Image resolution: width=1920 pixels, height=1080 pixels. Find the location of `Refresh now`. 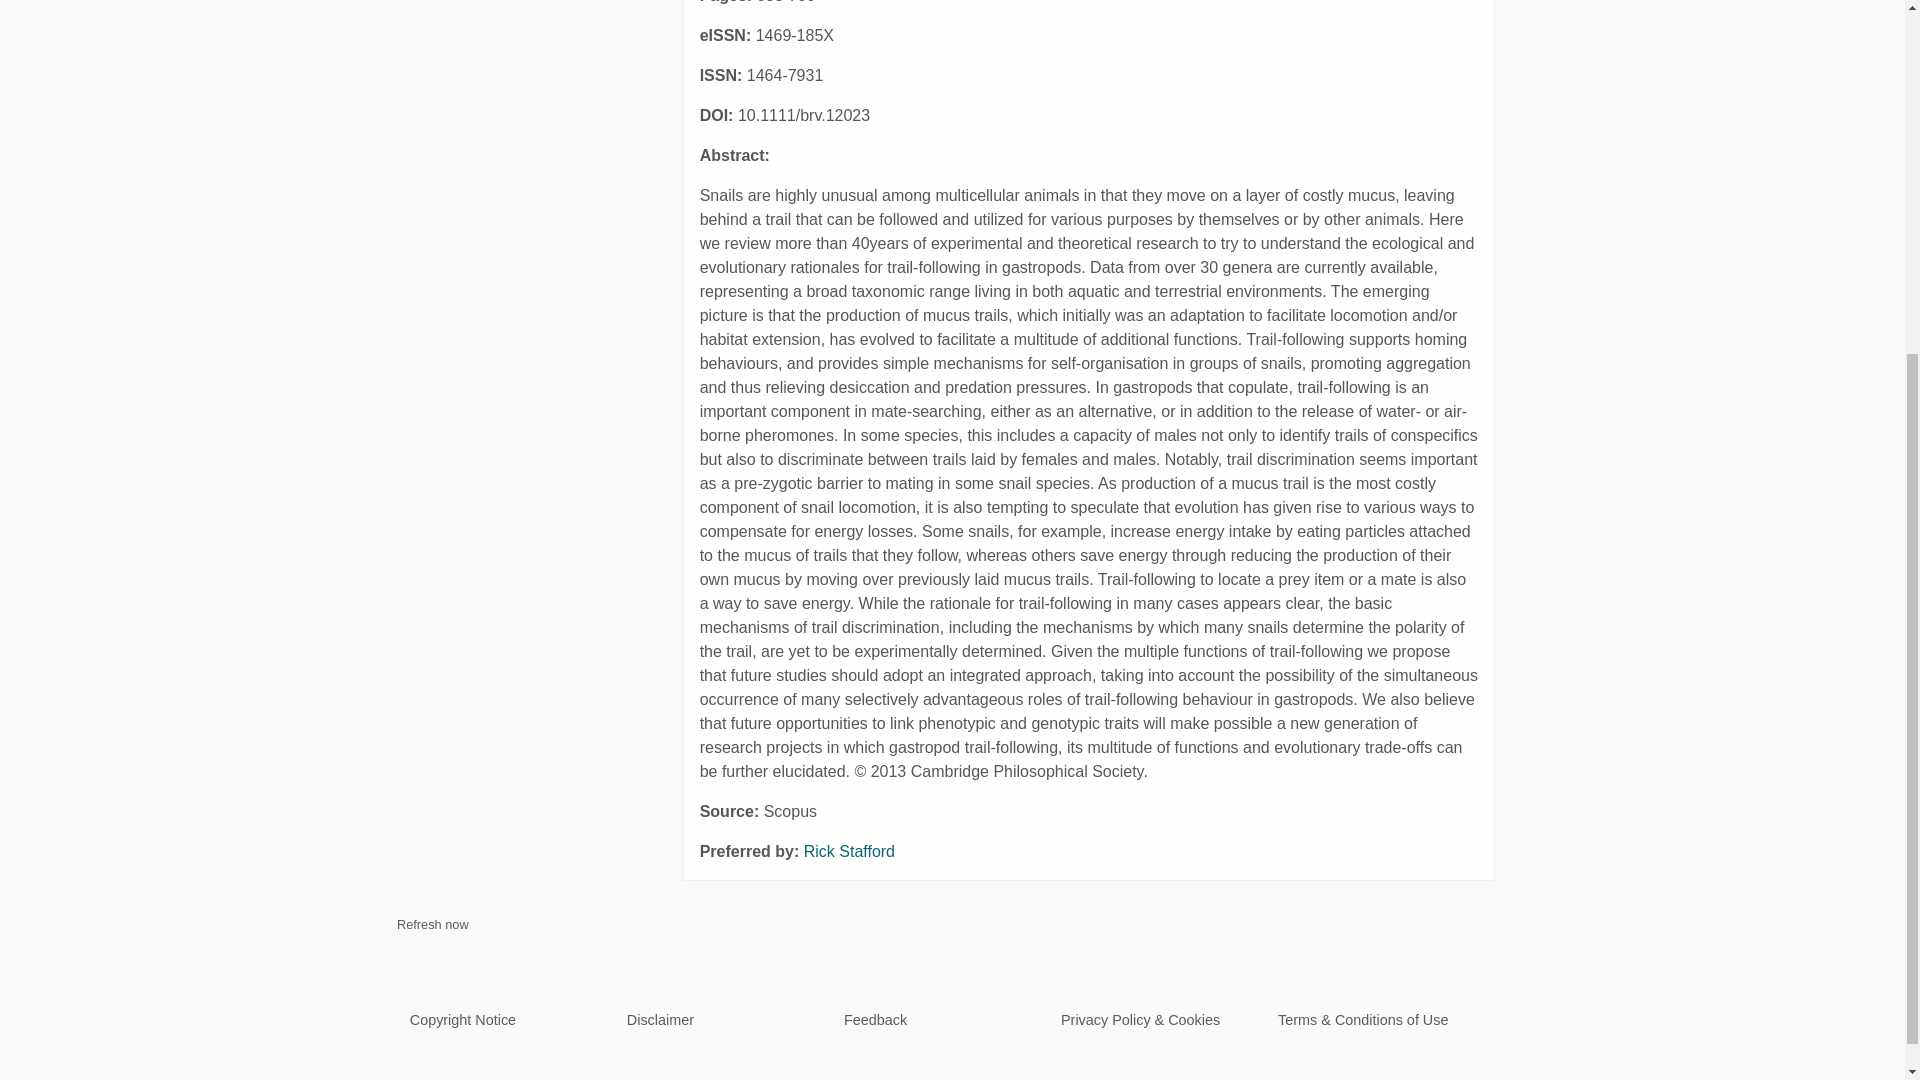

Refresh now is located at coordinates (432, 924).